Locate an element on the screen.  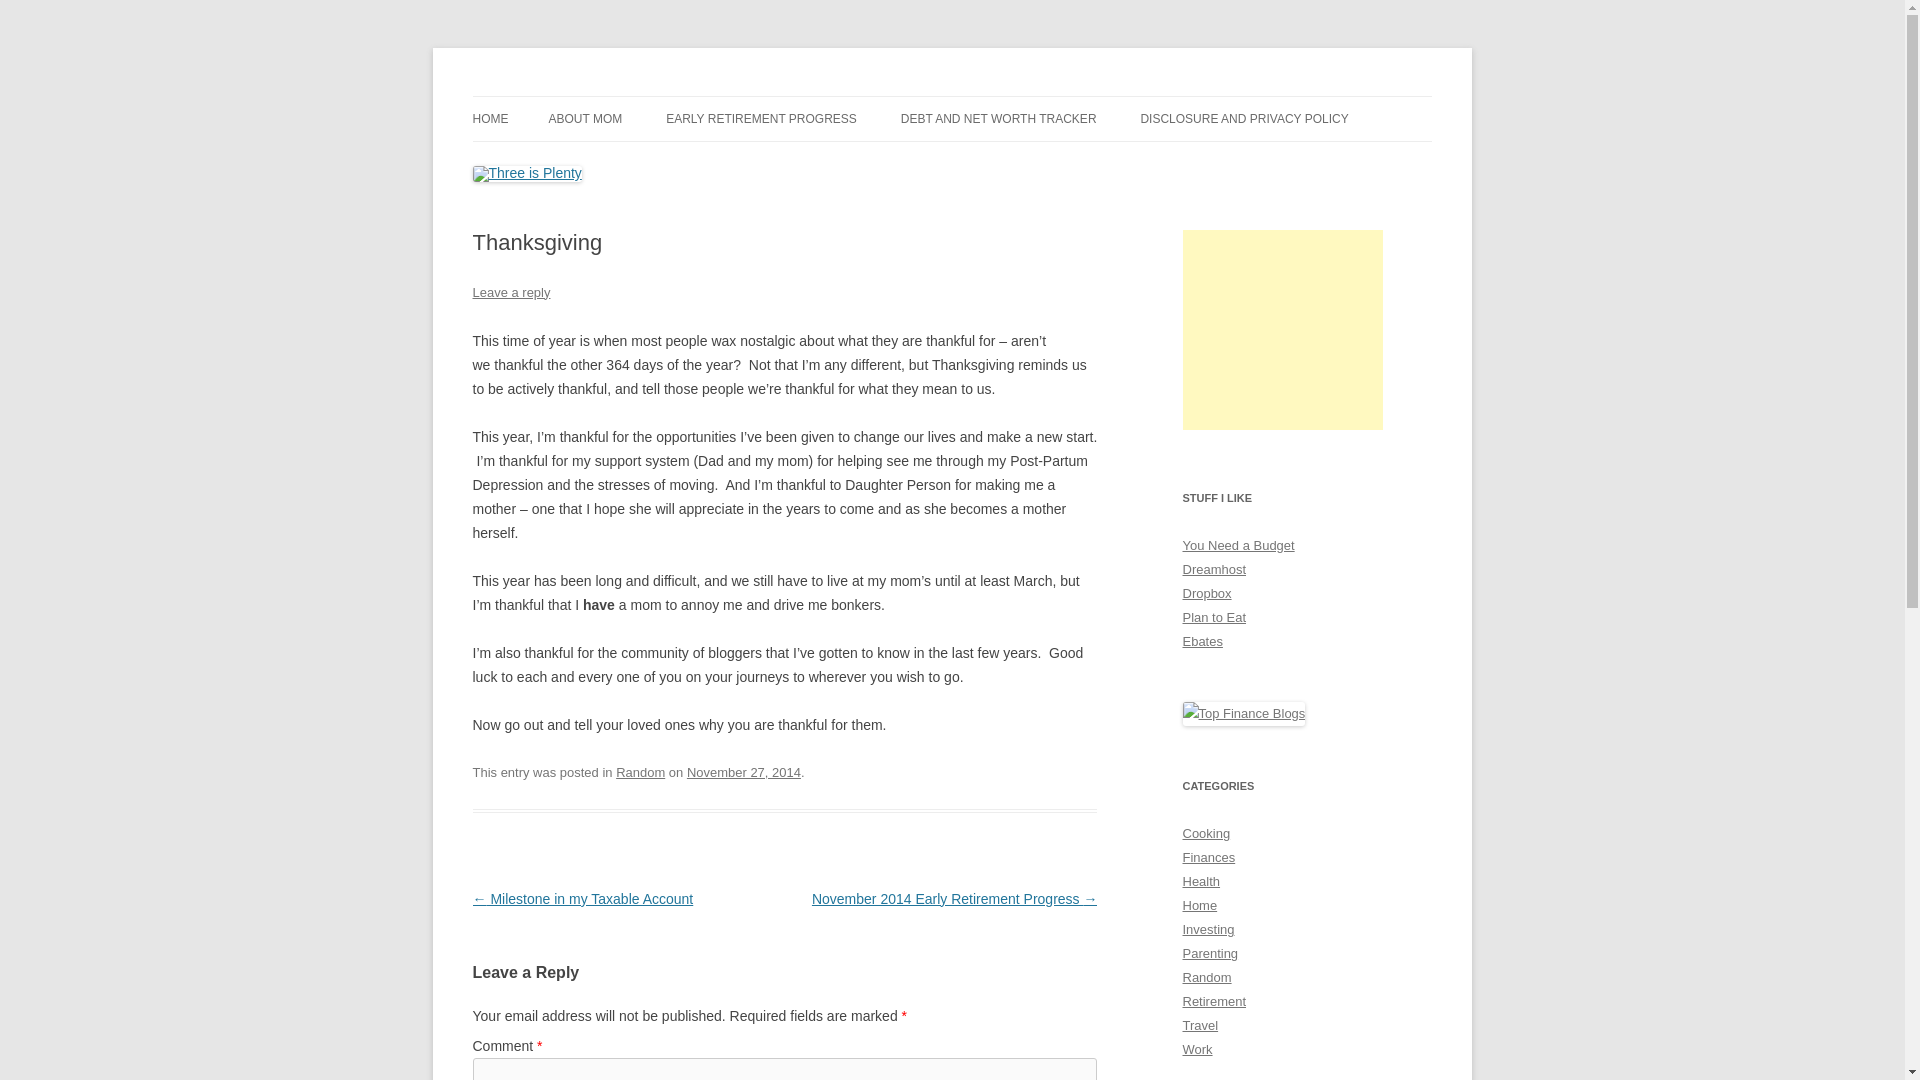
Plan to Eat is located at coordinates (1214, 618).